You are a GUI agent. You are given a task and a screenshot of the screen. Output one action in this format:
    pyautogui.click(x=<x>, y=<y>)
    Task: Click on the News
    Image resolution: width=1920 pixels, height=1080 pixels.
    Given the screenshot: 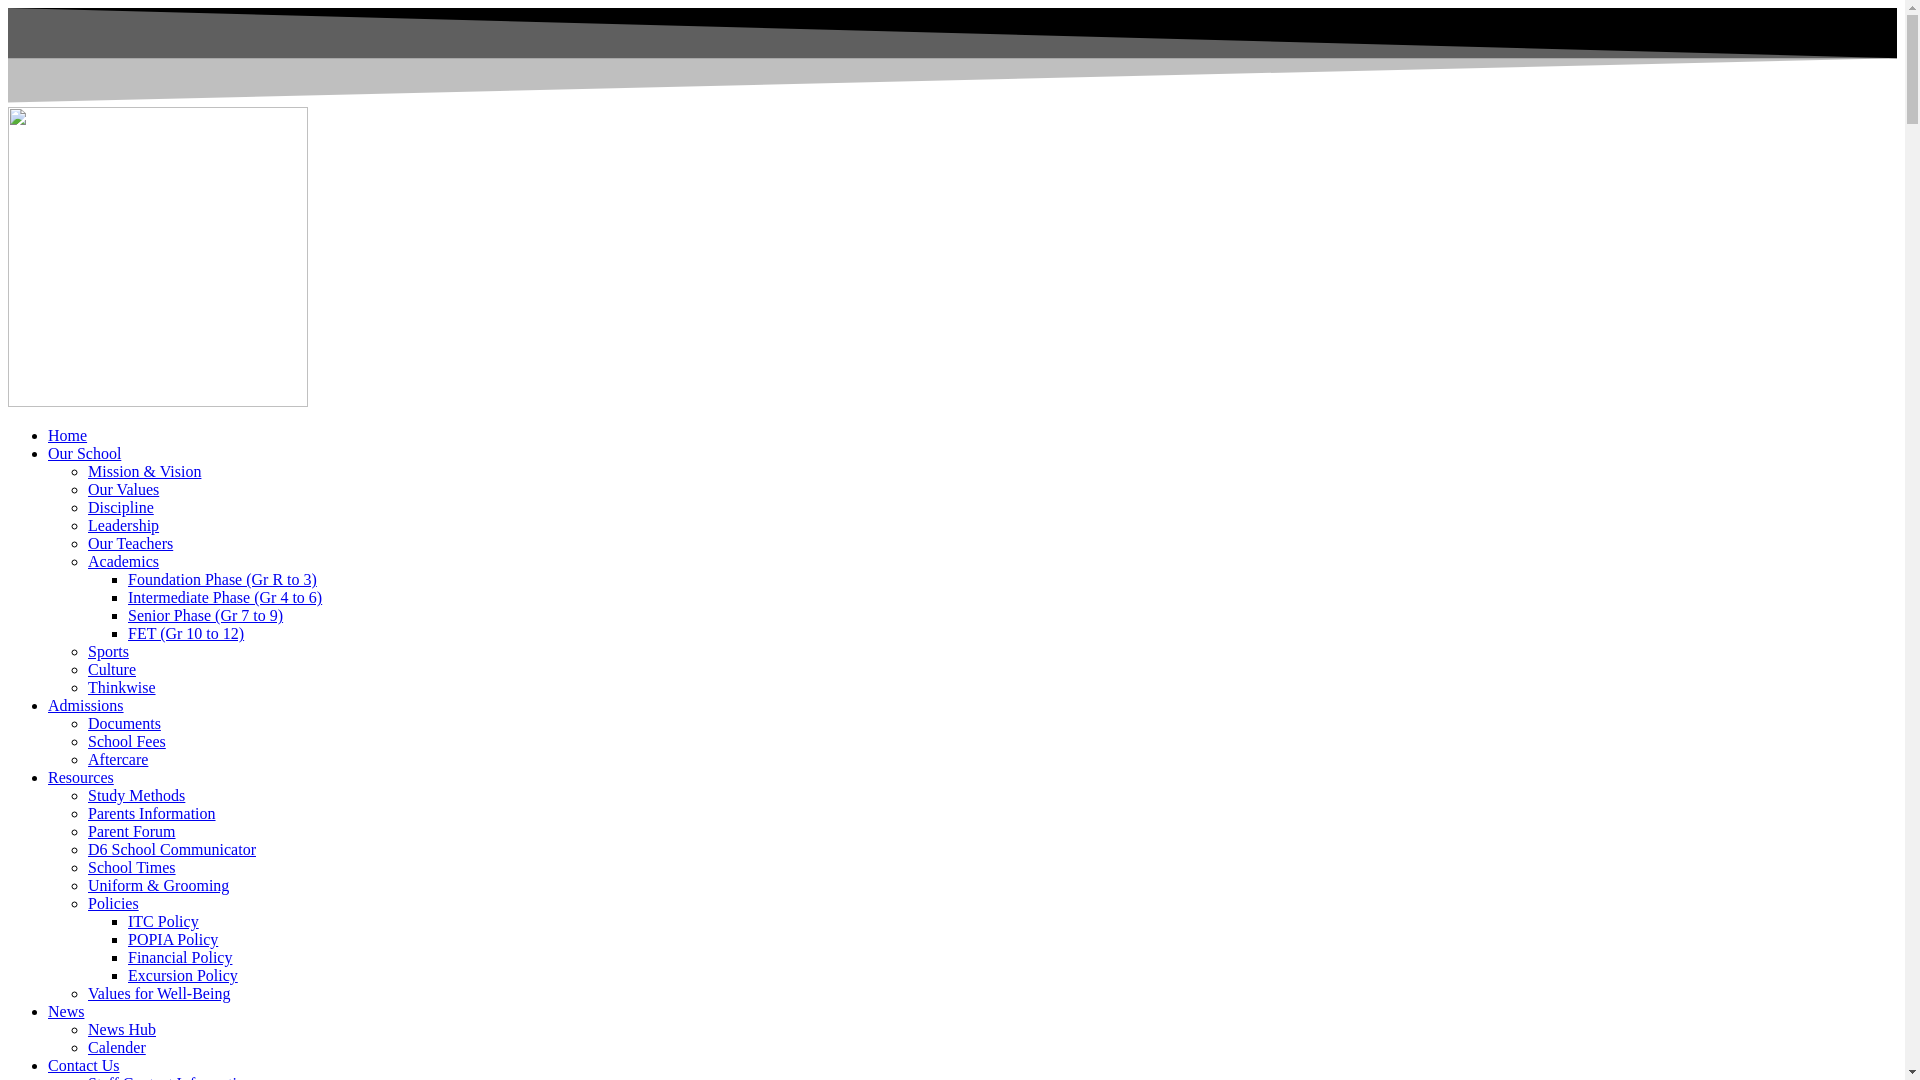 What is the action you would take?
    pyautogui.click(x=66, y=1011)
    